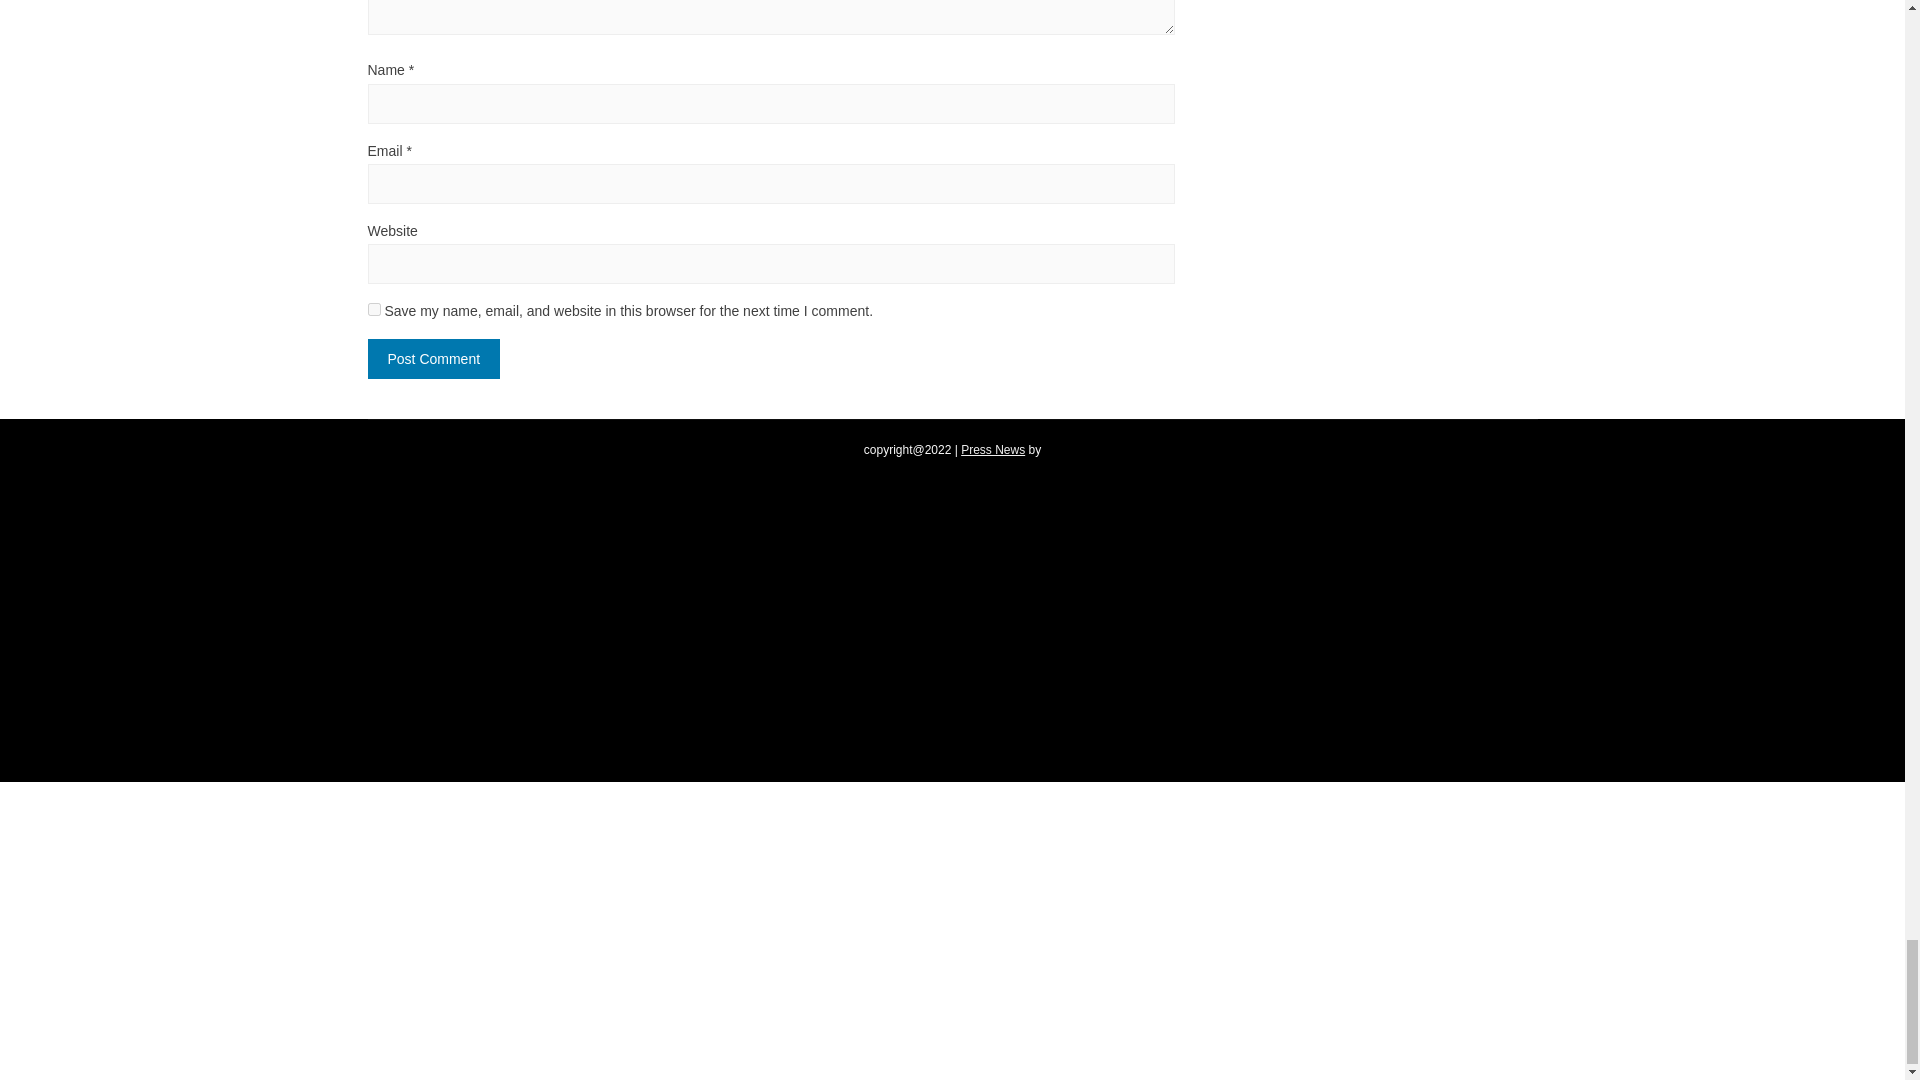 The image size is (1920, 1080). I want to click on yes, so click(374, 310).